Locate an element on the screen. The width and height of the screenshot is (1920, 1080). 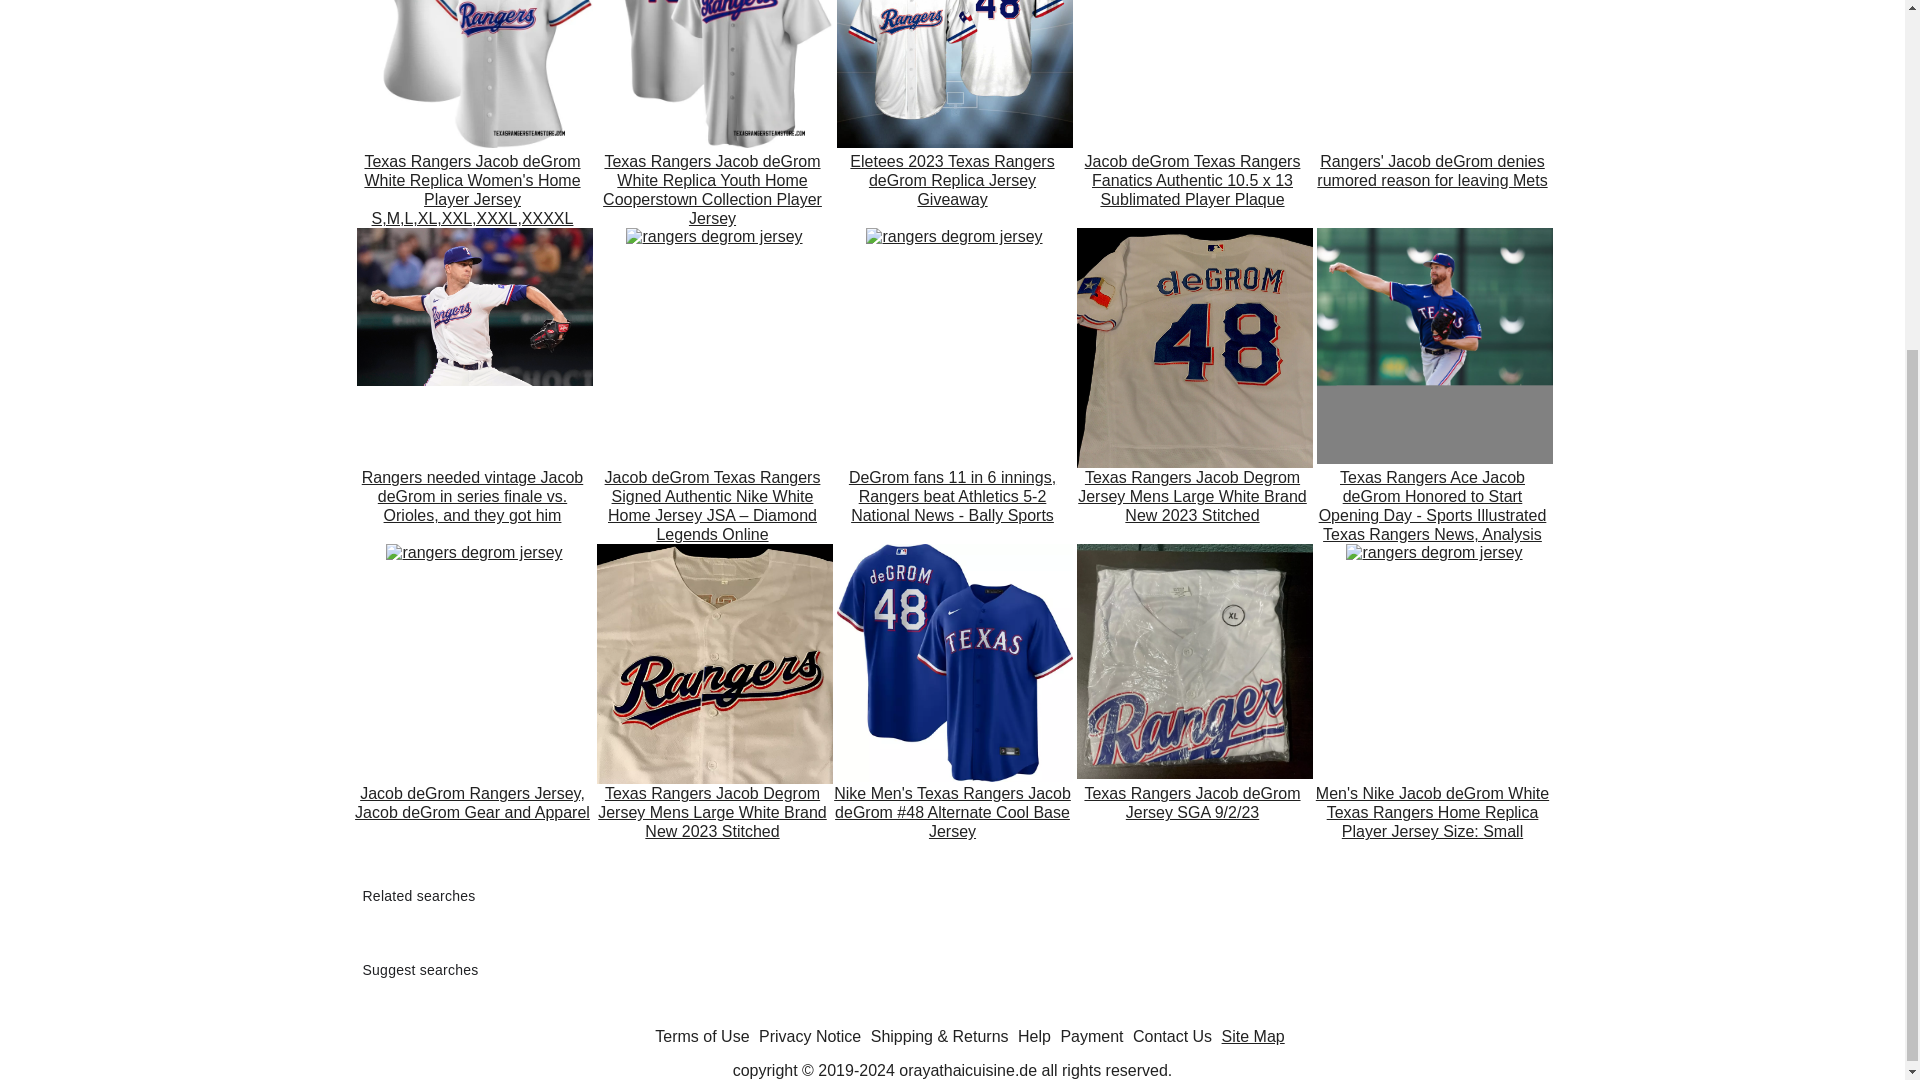
Eletees 2023 Texas Rangers deGrom Replica Jersey Giveaway is located at coordinates (951, 190).